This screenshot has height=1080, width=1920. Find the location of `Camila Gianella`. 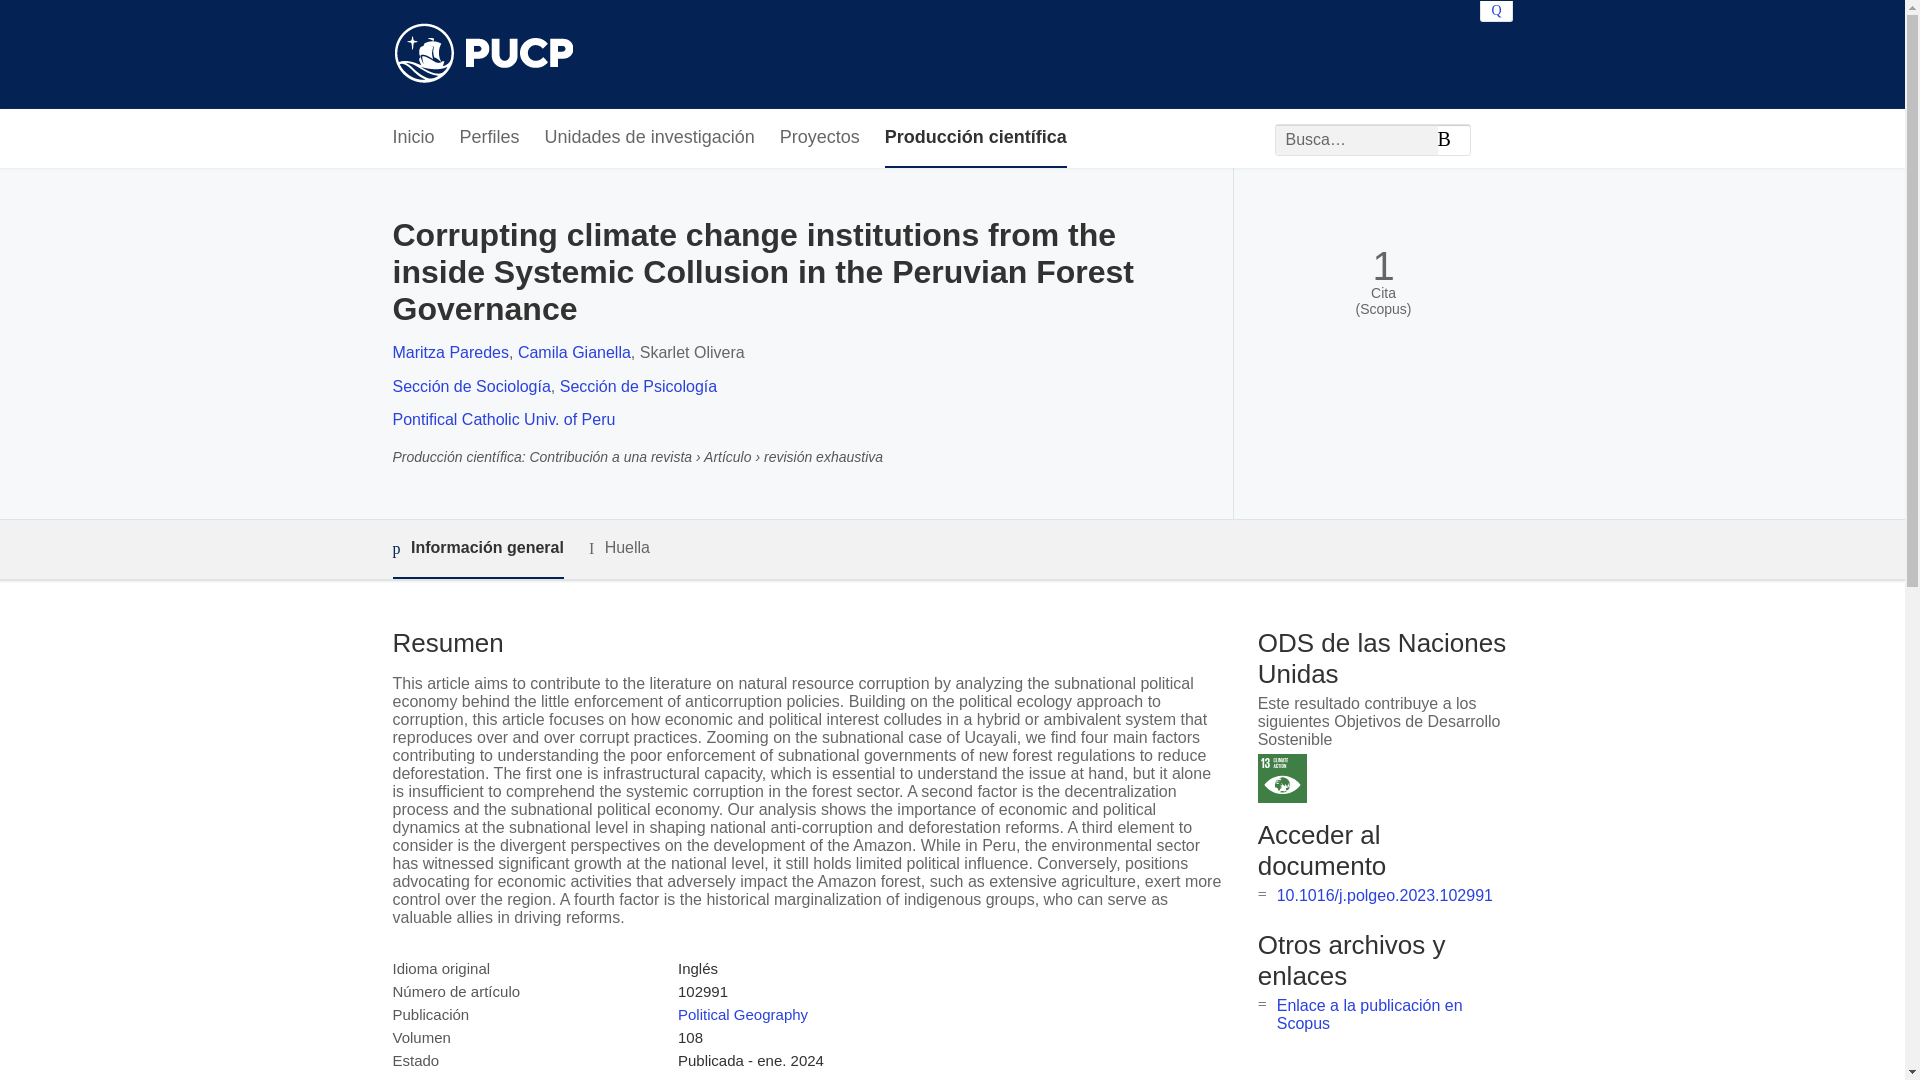

Camila Gianella is located at coordinates (574, 352).